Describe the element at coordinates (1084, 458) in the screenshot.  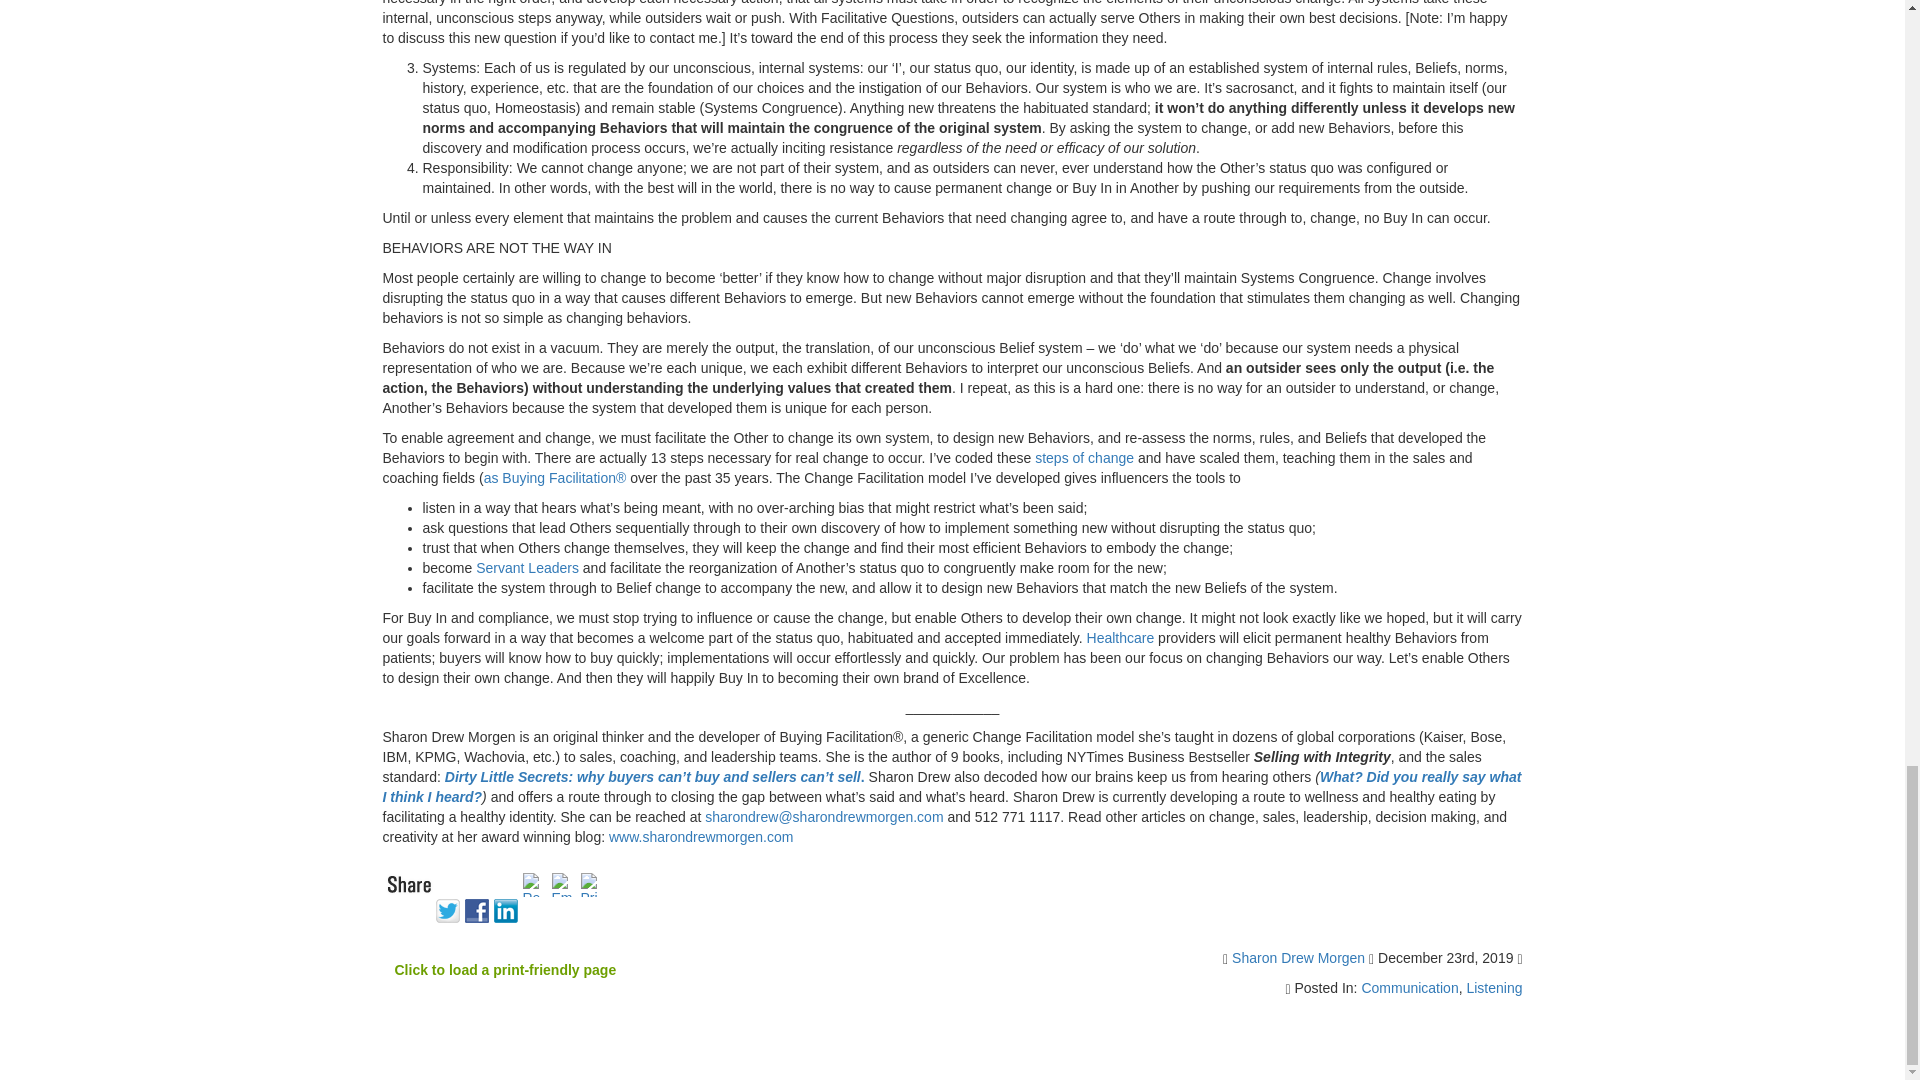
I see `steps of change` at that location.